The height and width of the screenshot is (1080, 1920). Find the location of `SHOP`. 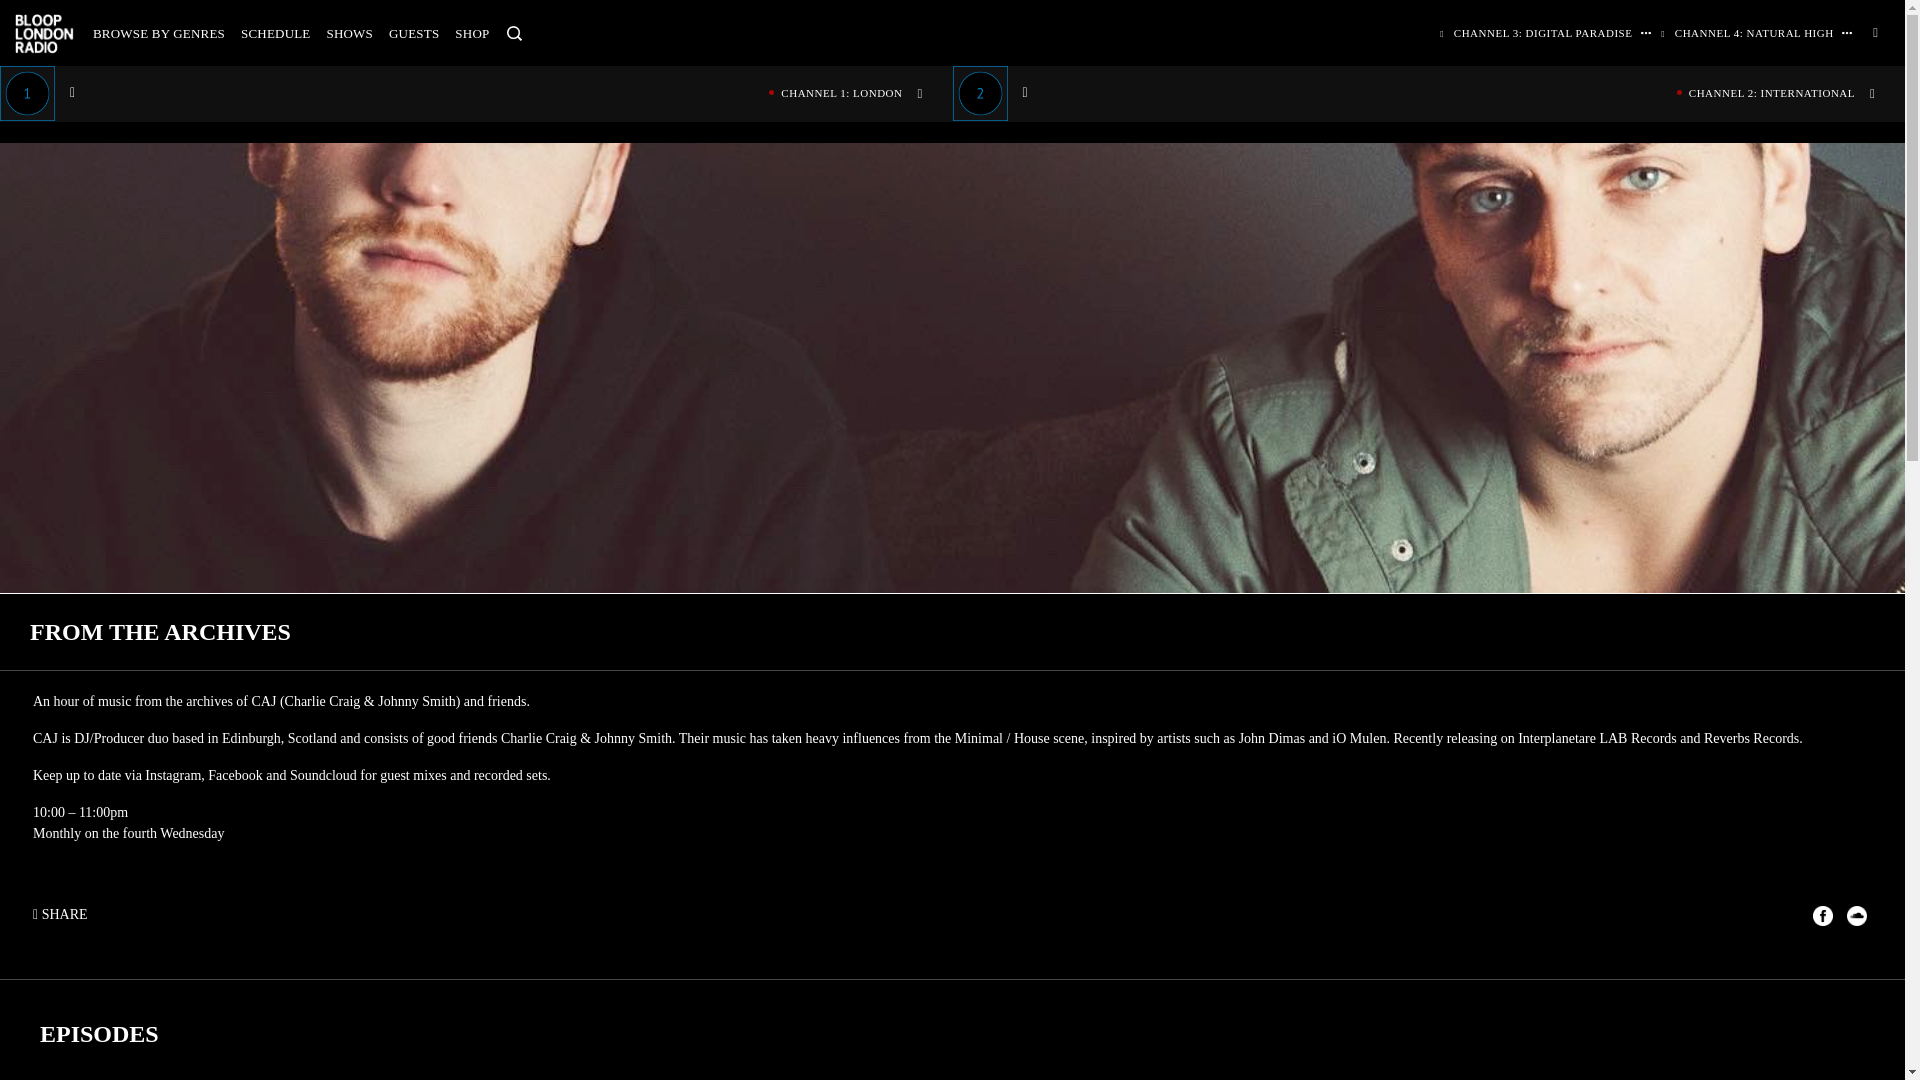

SHOP is located at coordinates (472, 33).